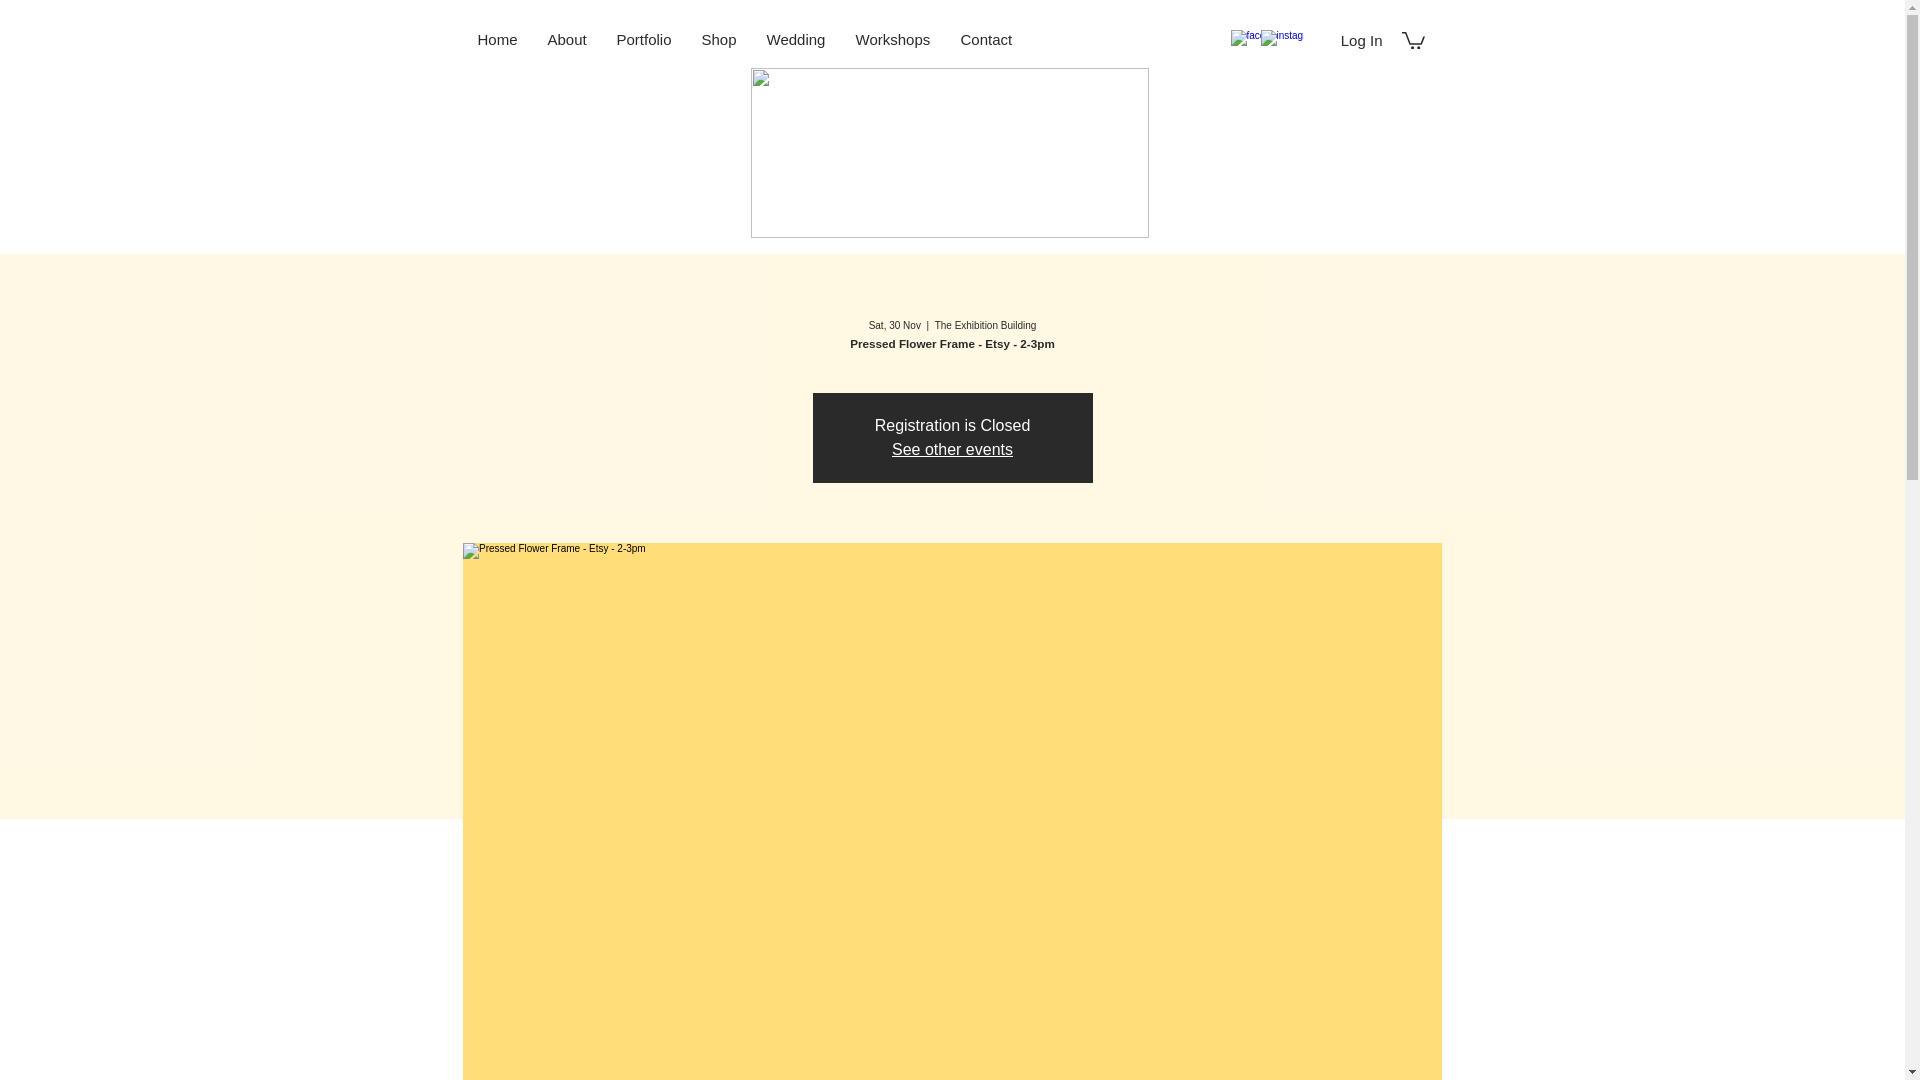  I want to click on See other events, so click(952, 448).